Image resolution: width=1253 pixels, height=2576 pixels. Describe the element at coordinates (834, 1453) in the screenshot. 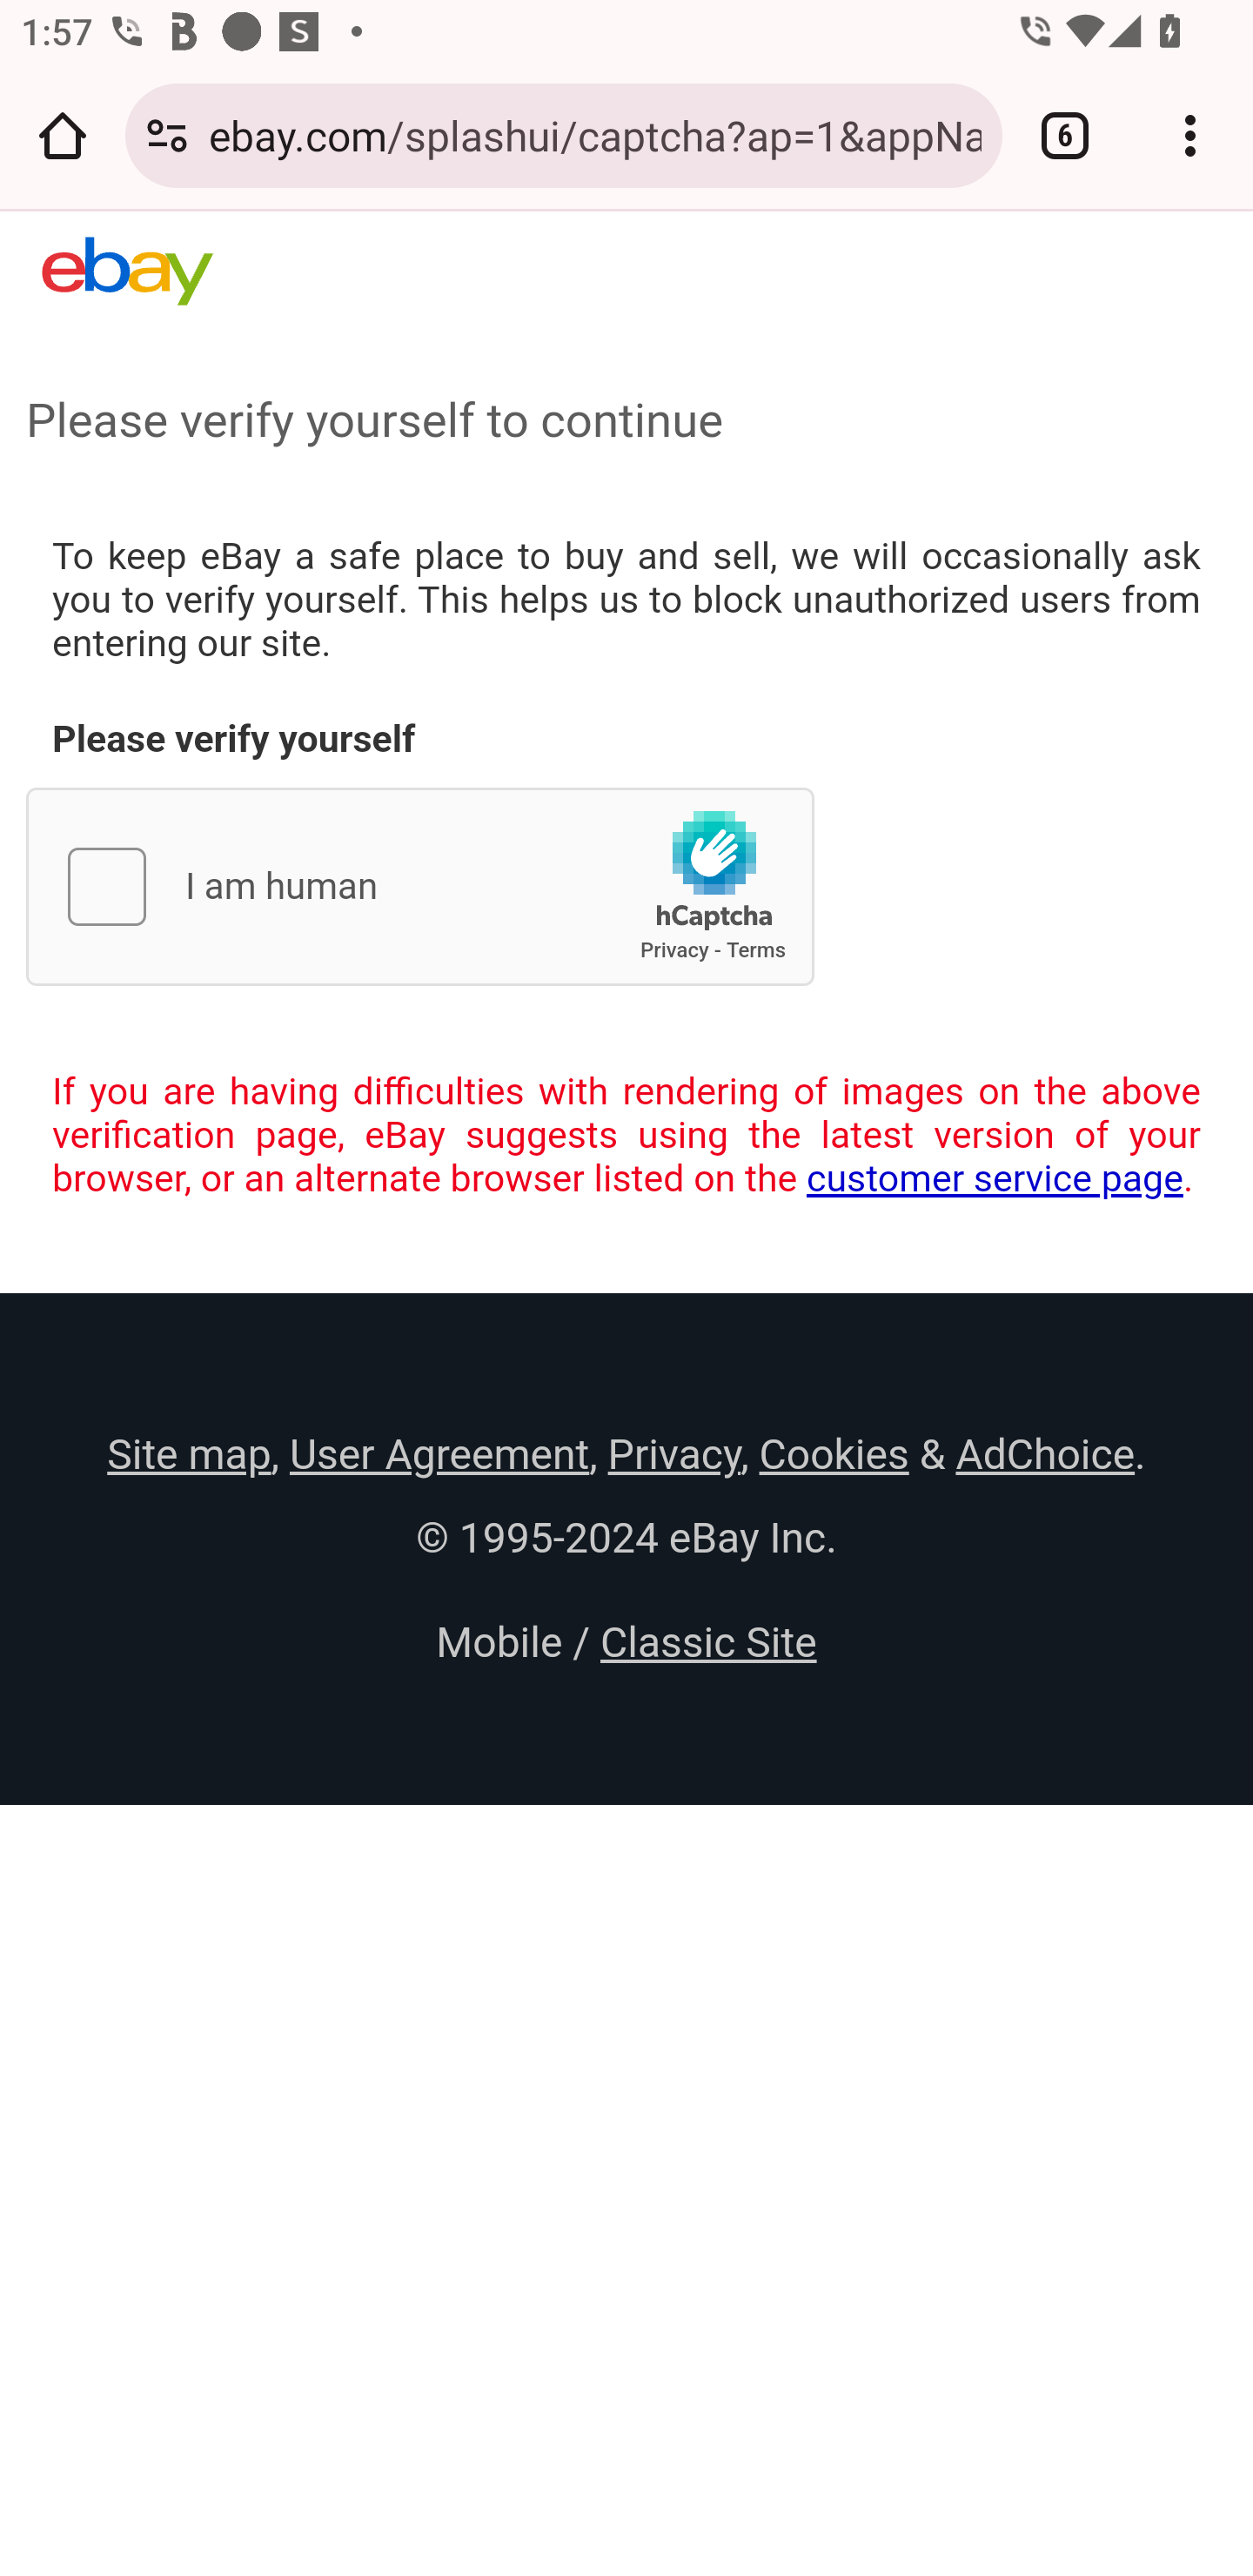

I see `Cookies` at that location.